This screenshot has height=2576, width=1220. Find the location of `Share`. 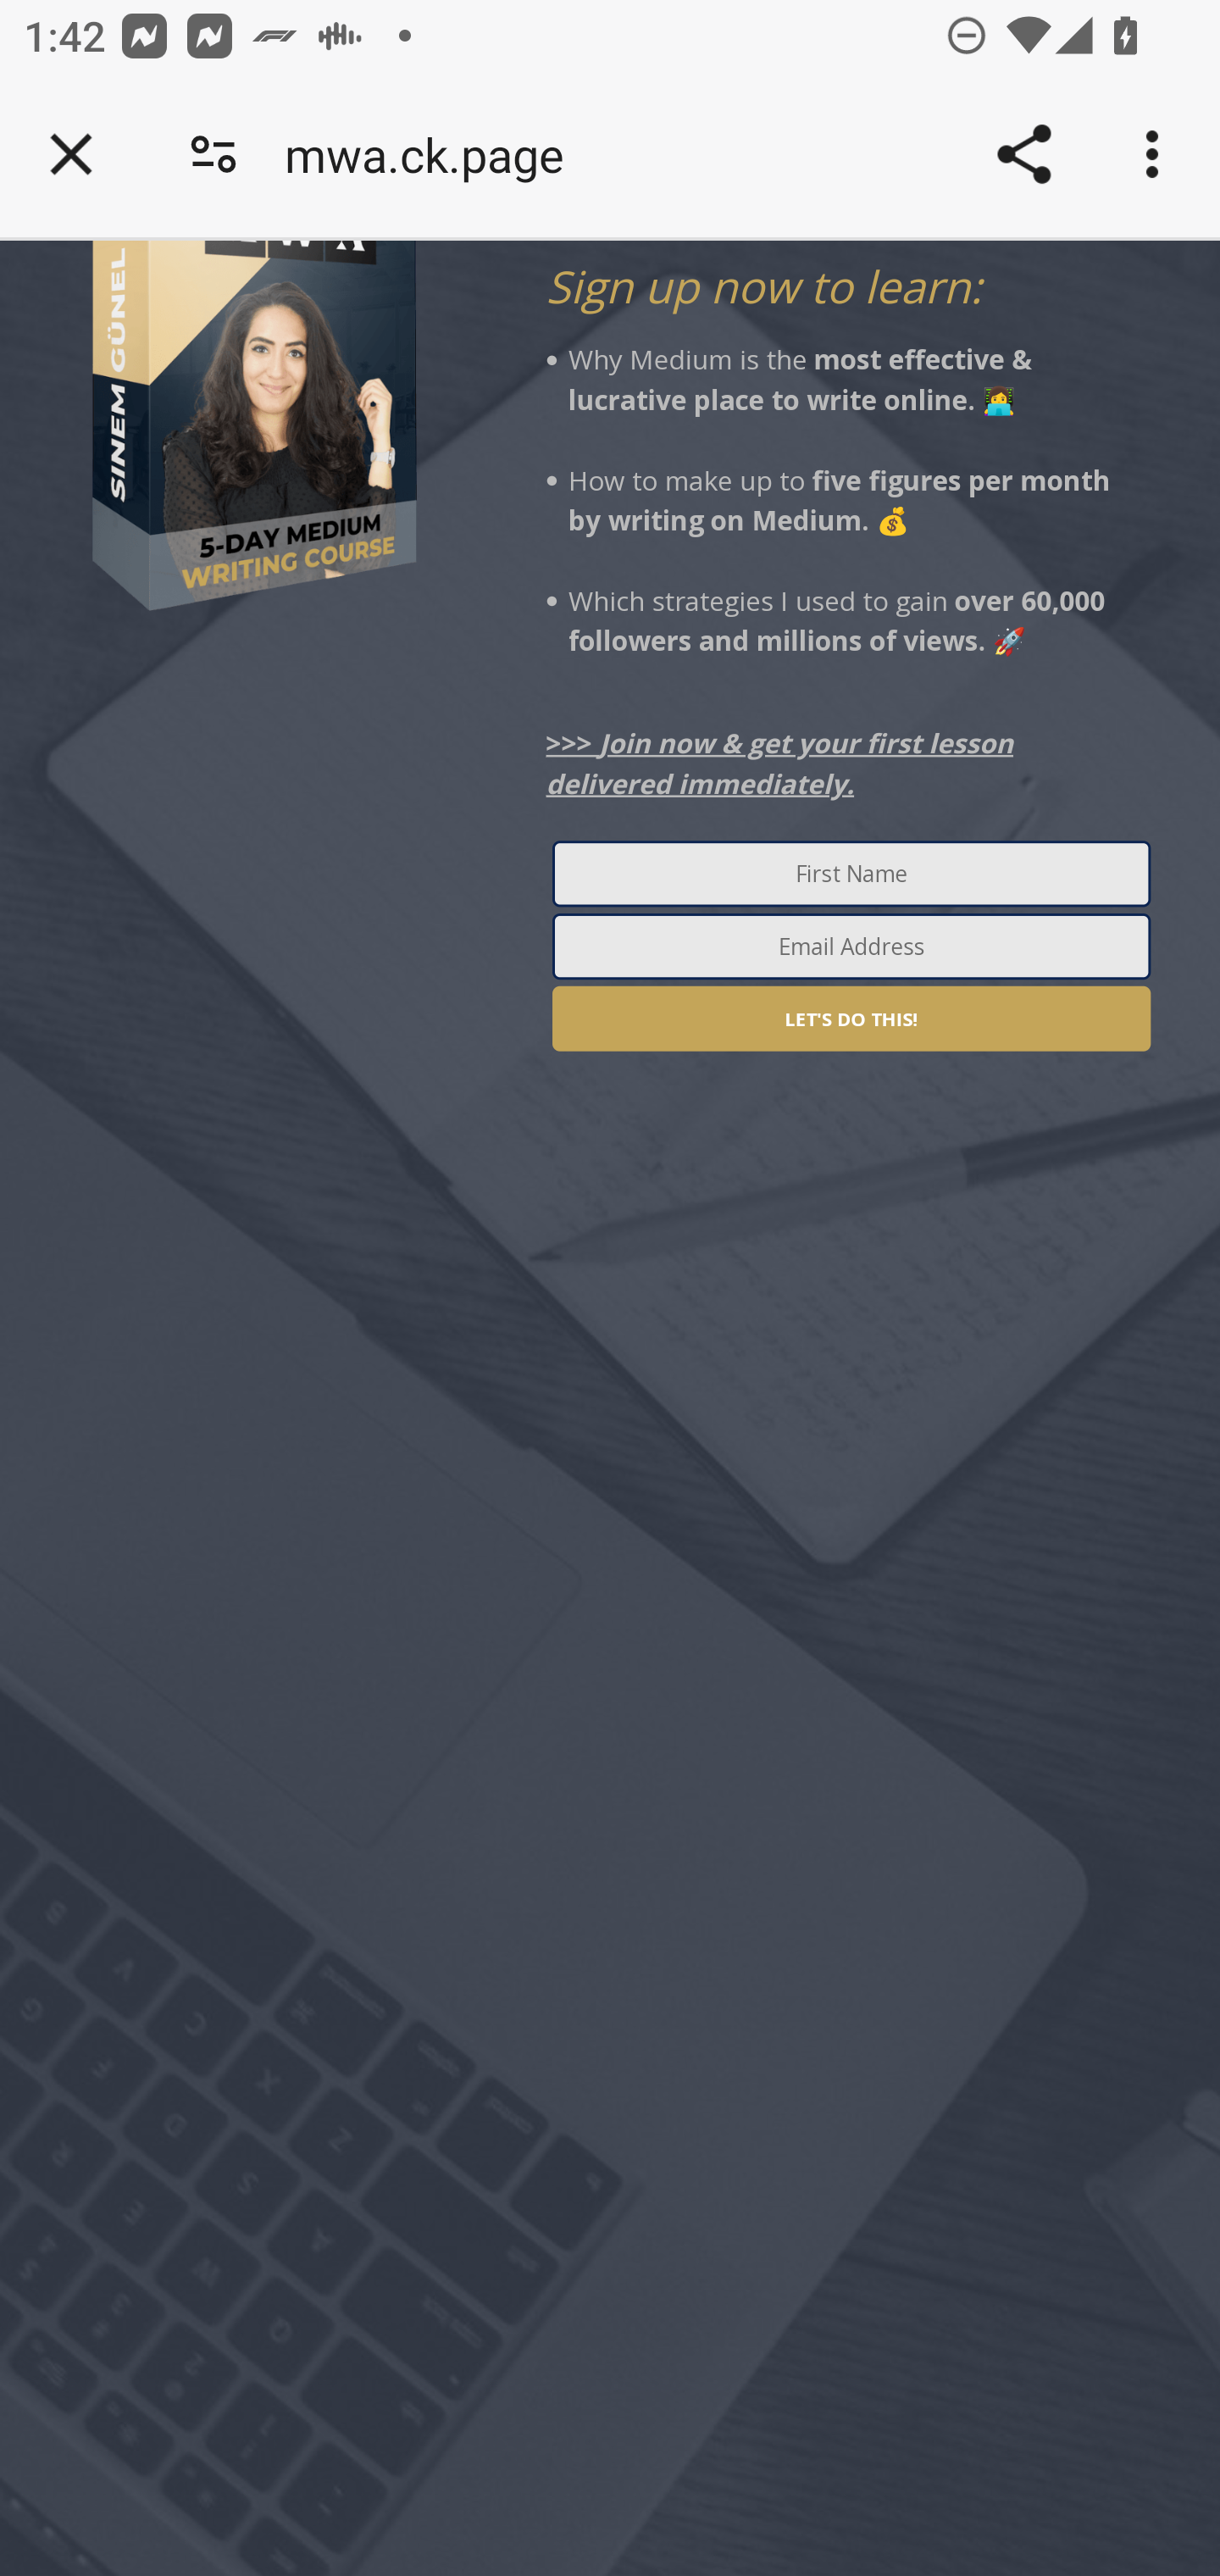

Share is located at coordinates (1023, 154).